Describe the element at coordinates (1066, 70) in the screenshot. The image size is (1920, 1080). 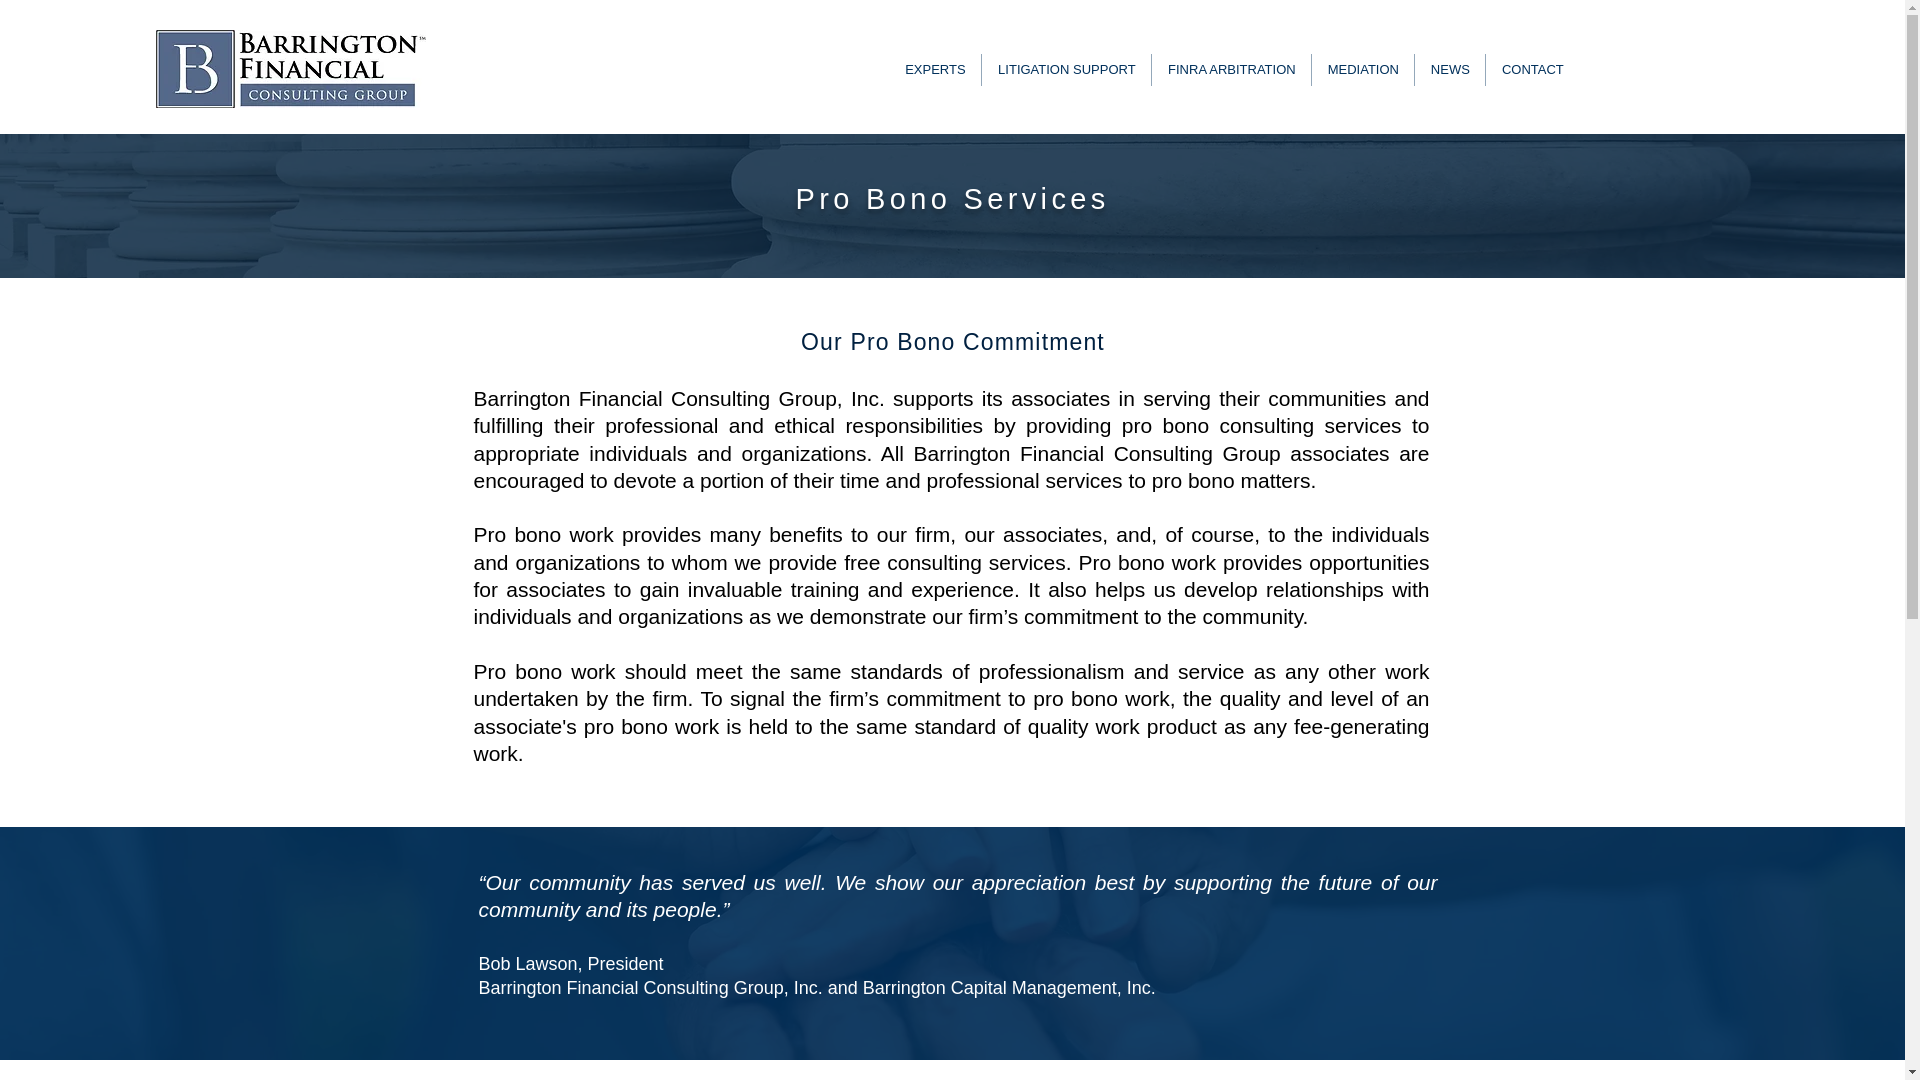
I see `LITIGATION SUPPORT` at that location.